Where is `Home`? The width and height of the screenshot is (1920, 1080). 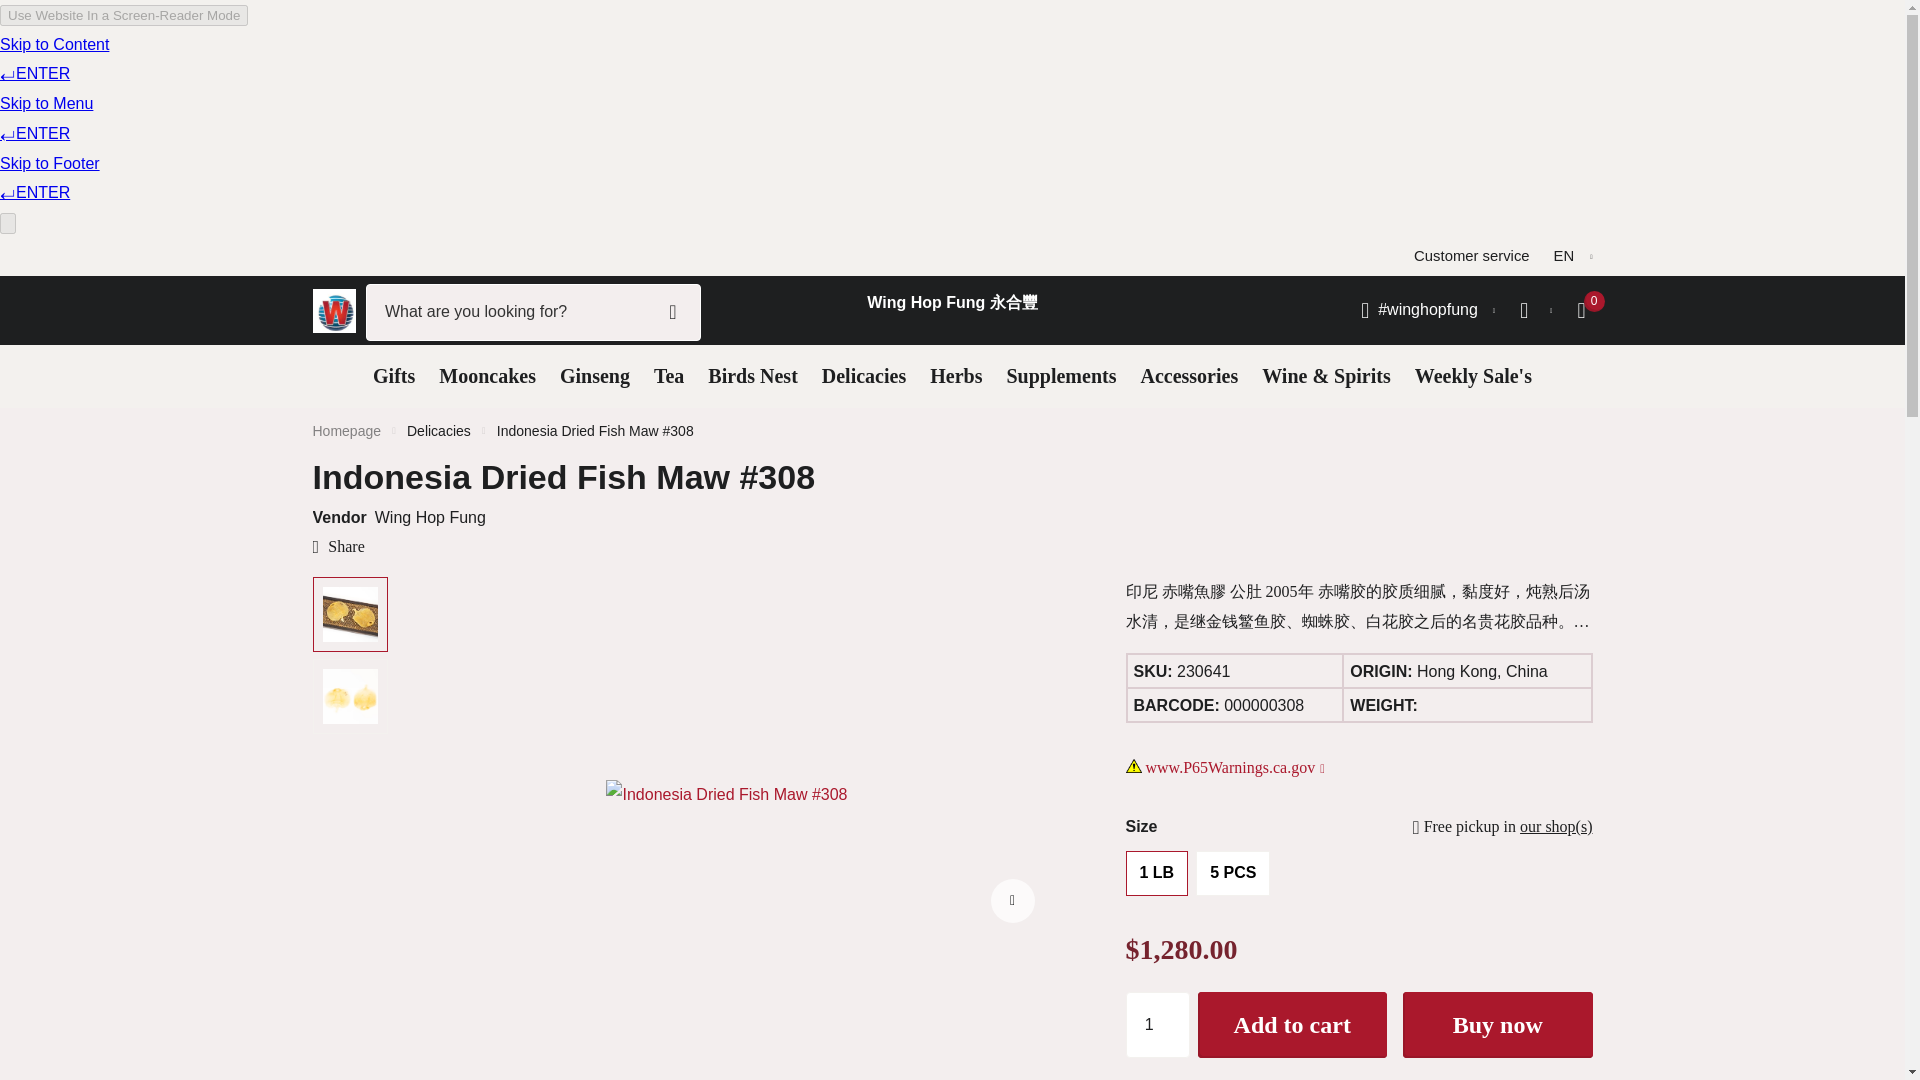 Home is located at coordinates (346, 430).